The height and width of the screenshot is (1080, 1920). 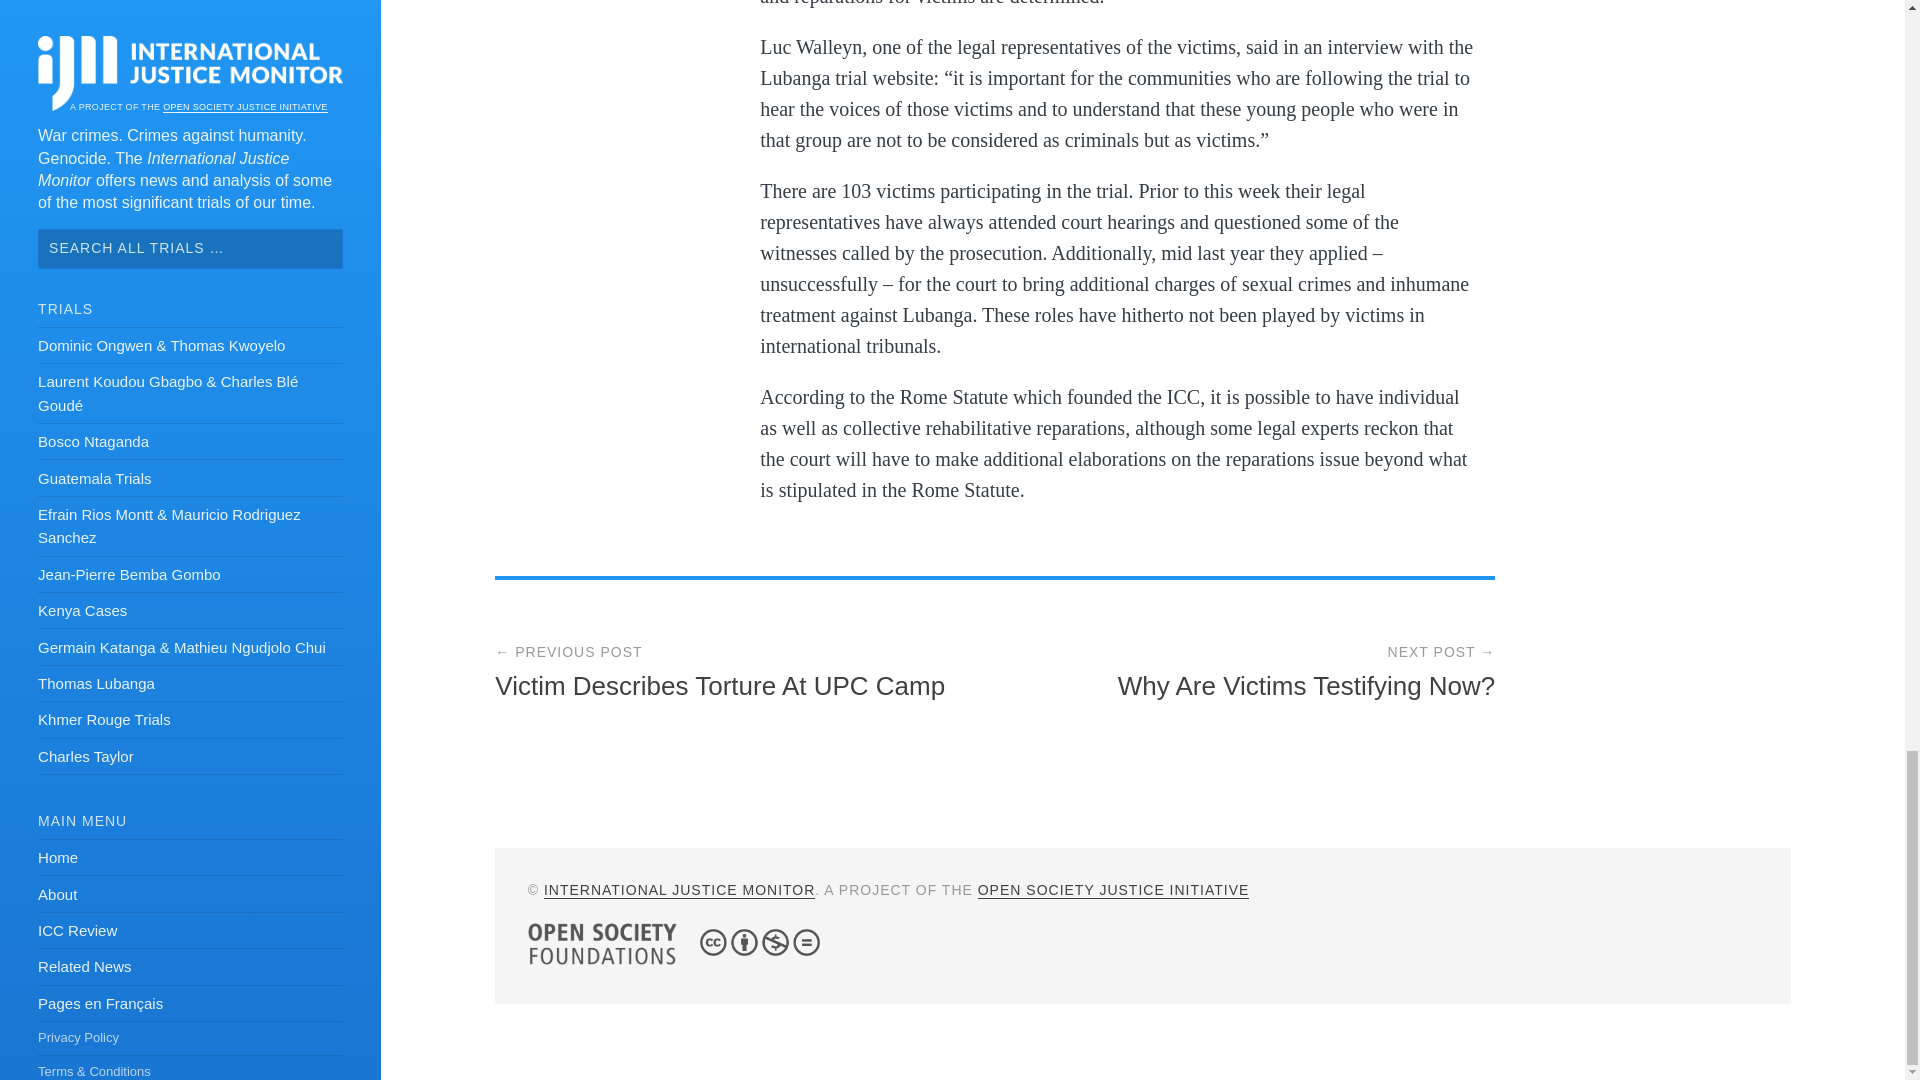 I want to click on Why Are Victims Testifying Now?, so click(x=1306, y=685).